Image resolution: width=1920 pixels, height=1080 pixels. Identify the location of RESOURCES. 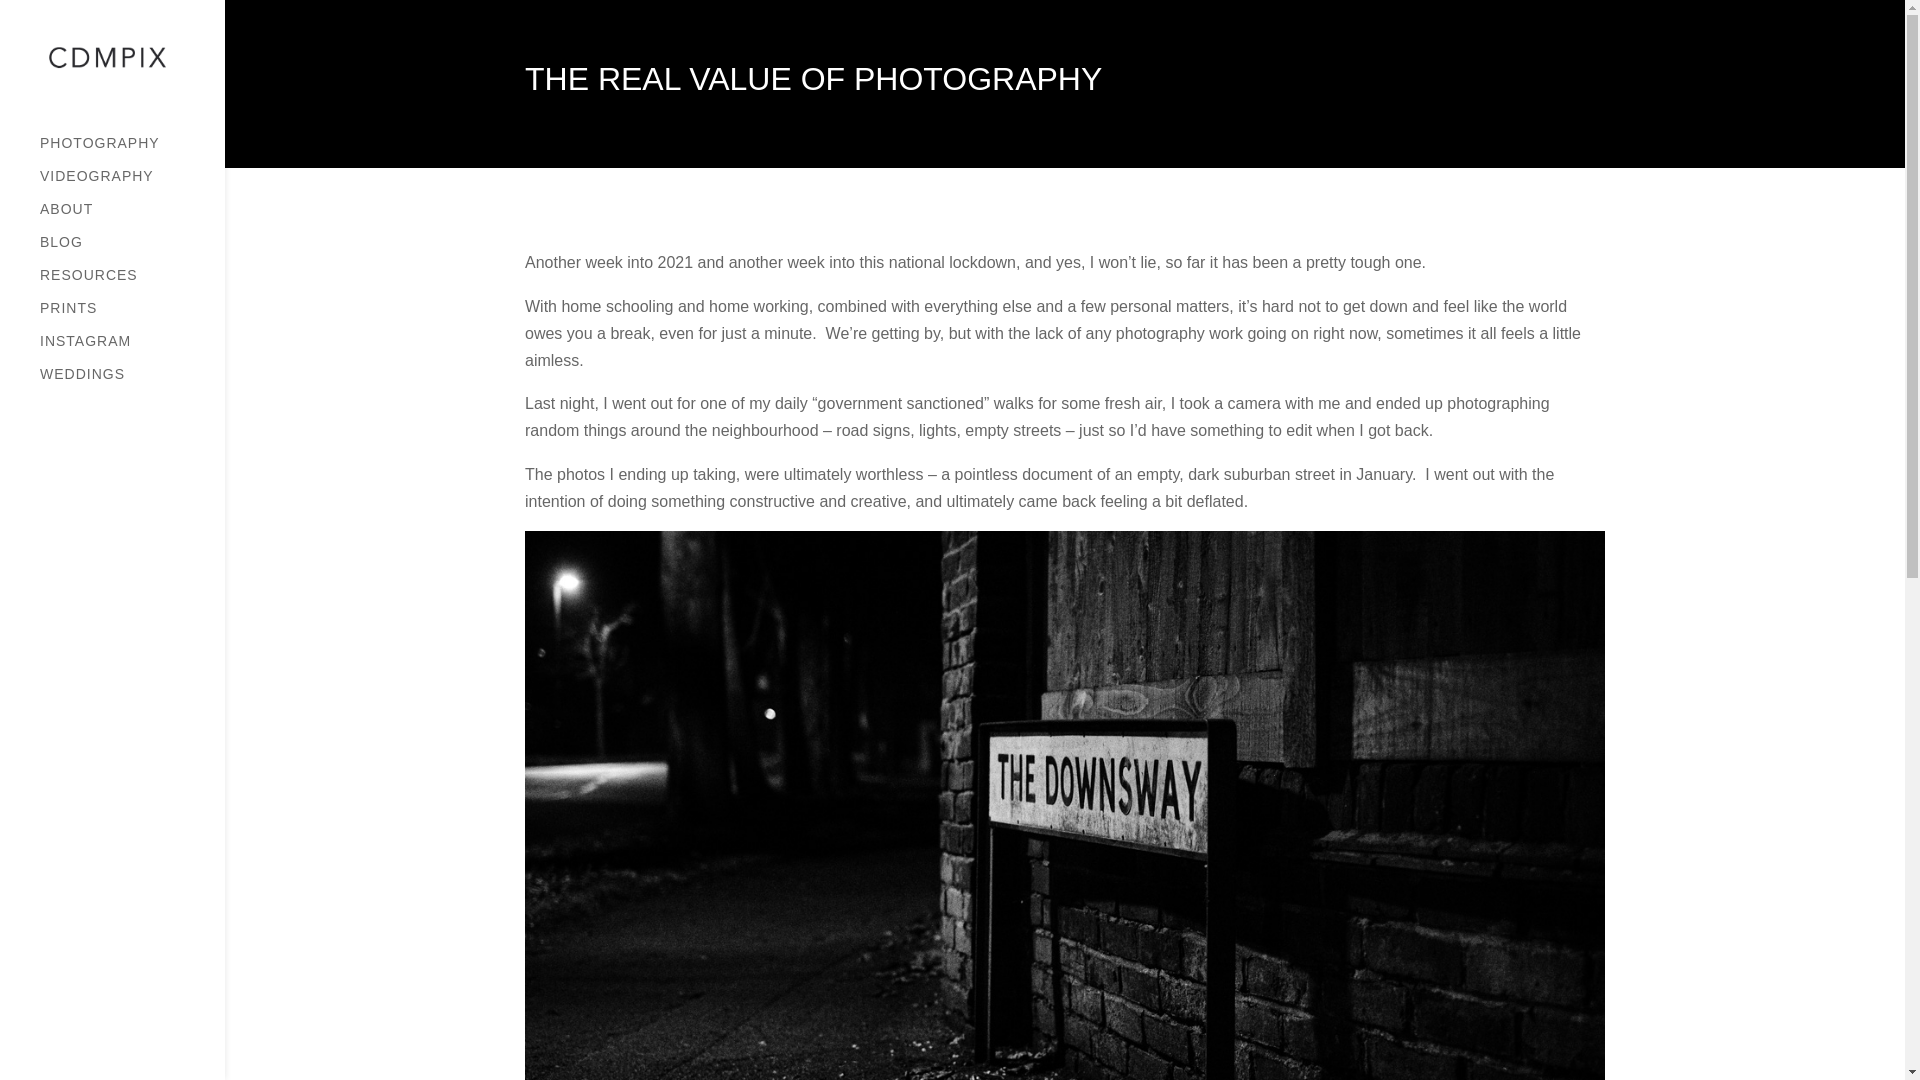
(132, 284).